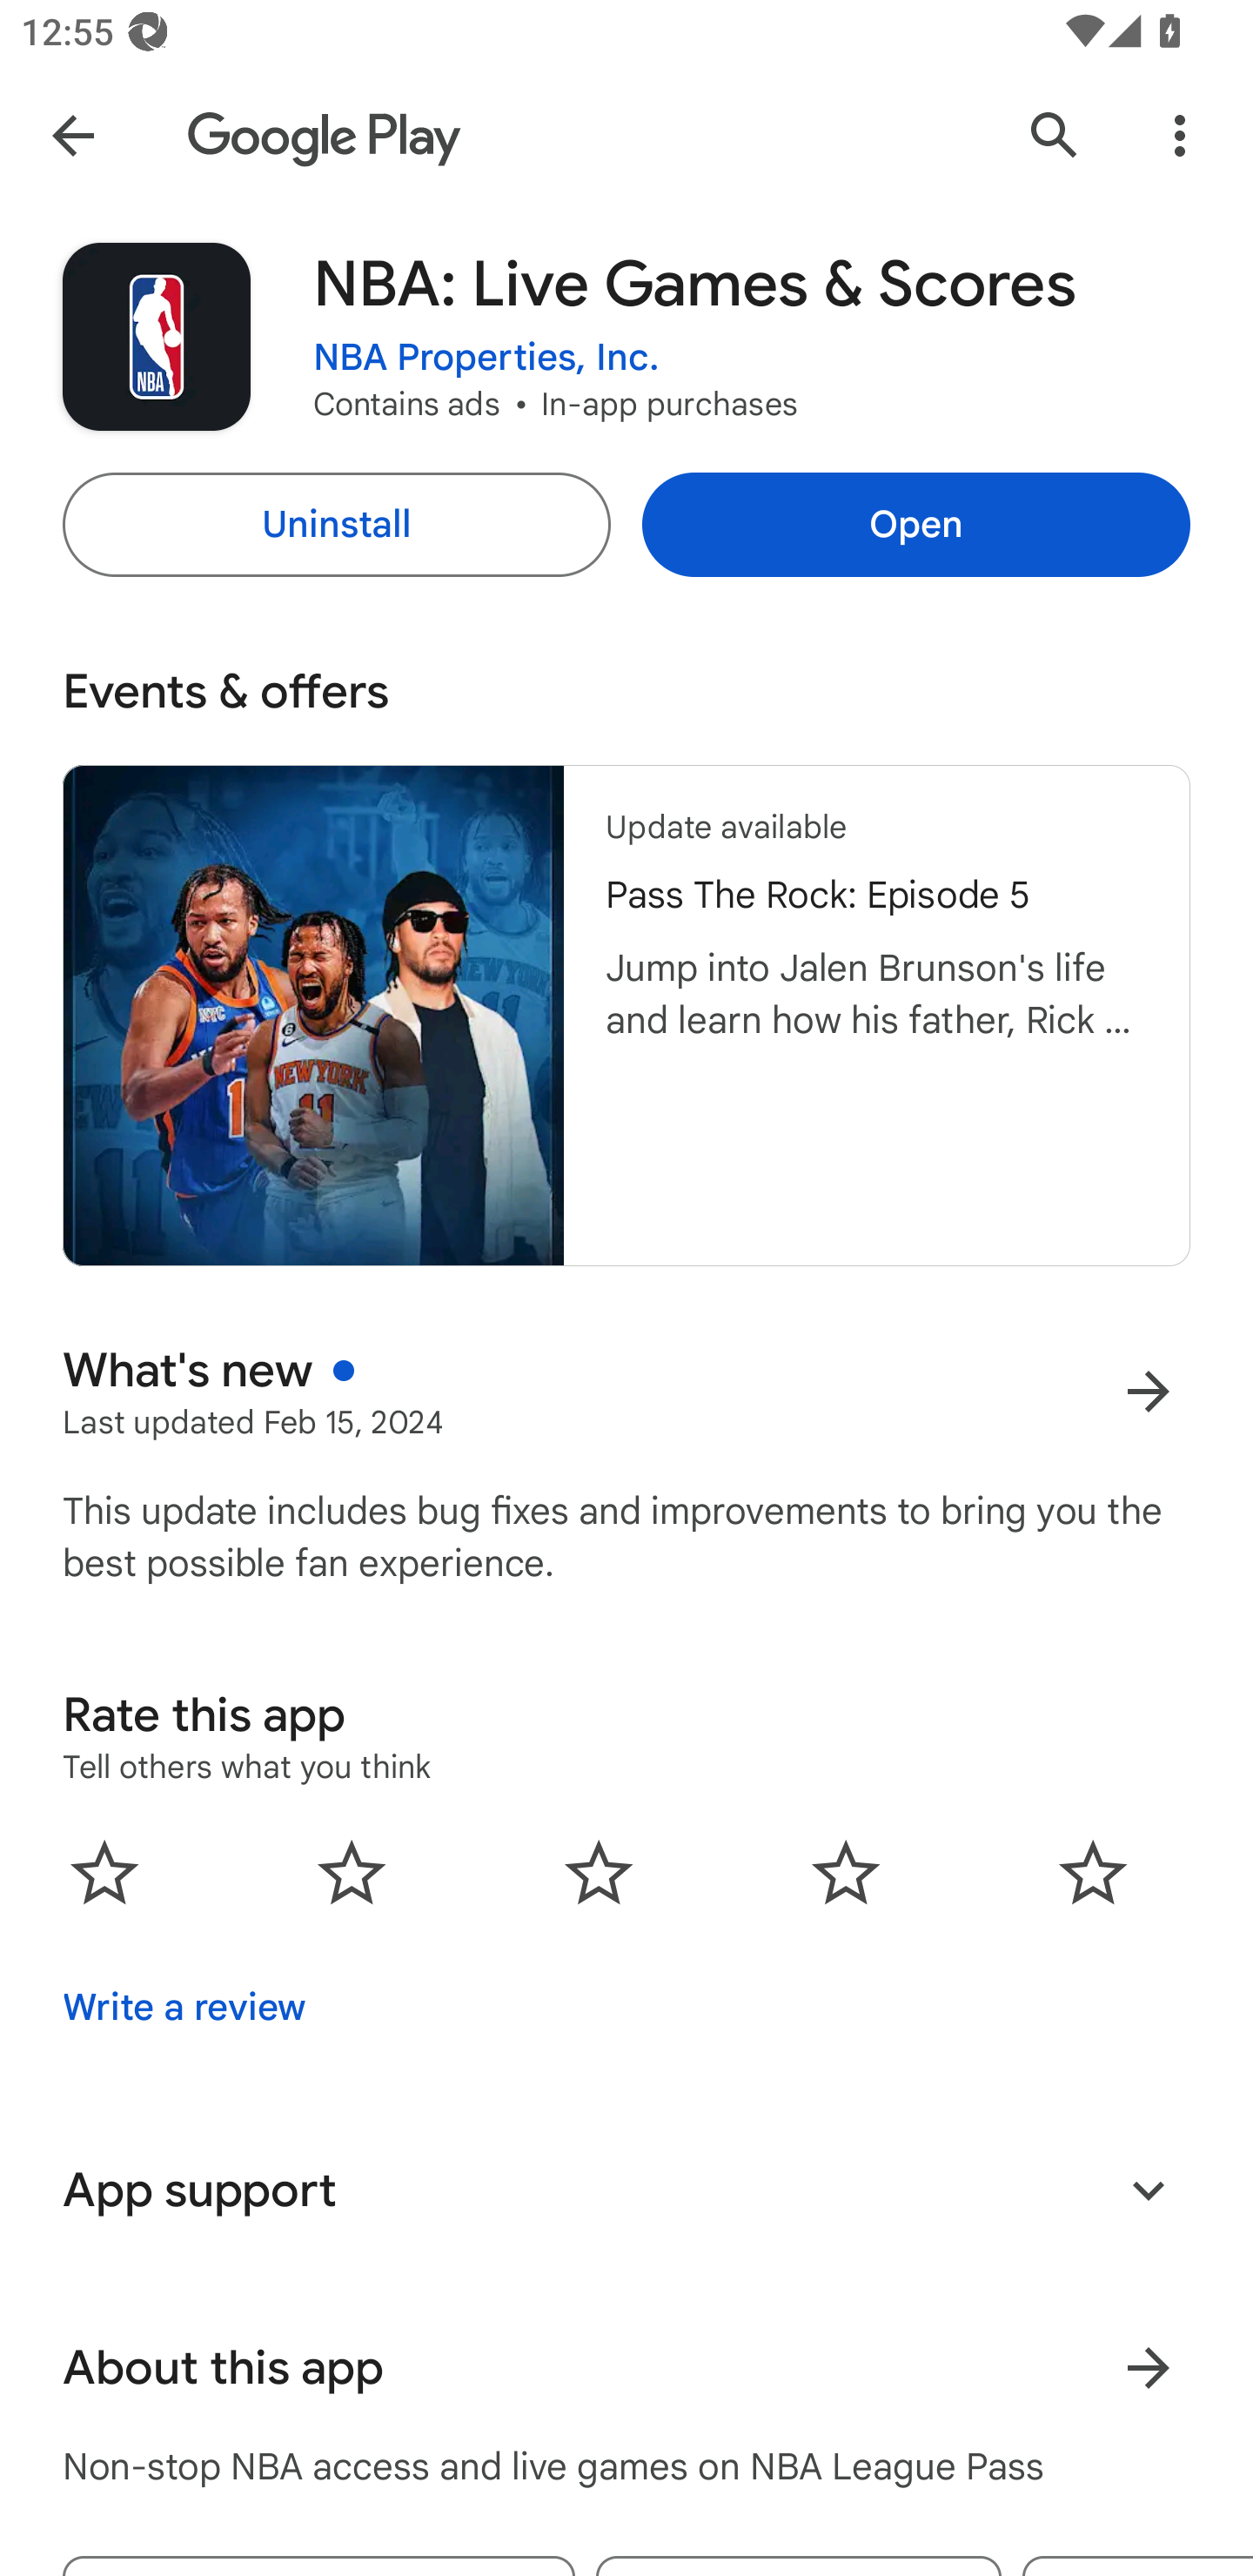  Describe the element at coordinates (599, 1871) in the screenshot. I see `0.0` at that location.